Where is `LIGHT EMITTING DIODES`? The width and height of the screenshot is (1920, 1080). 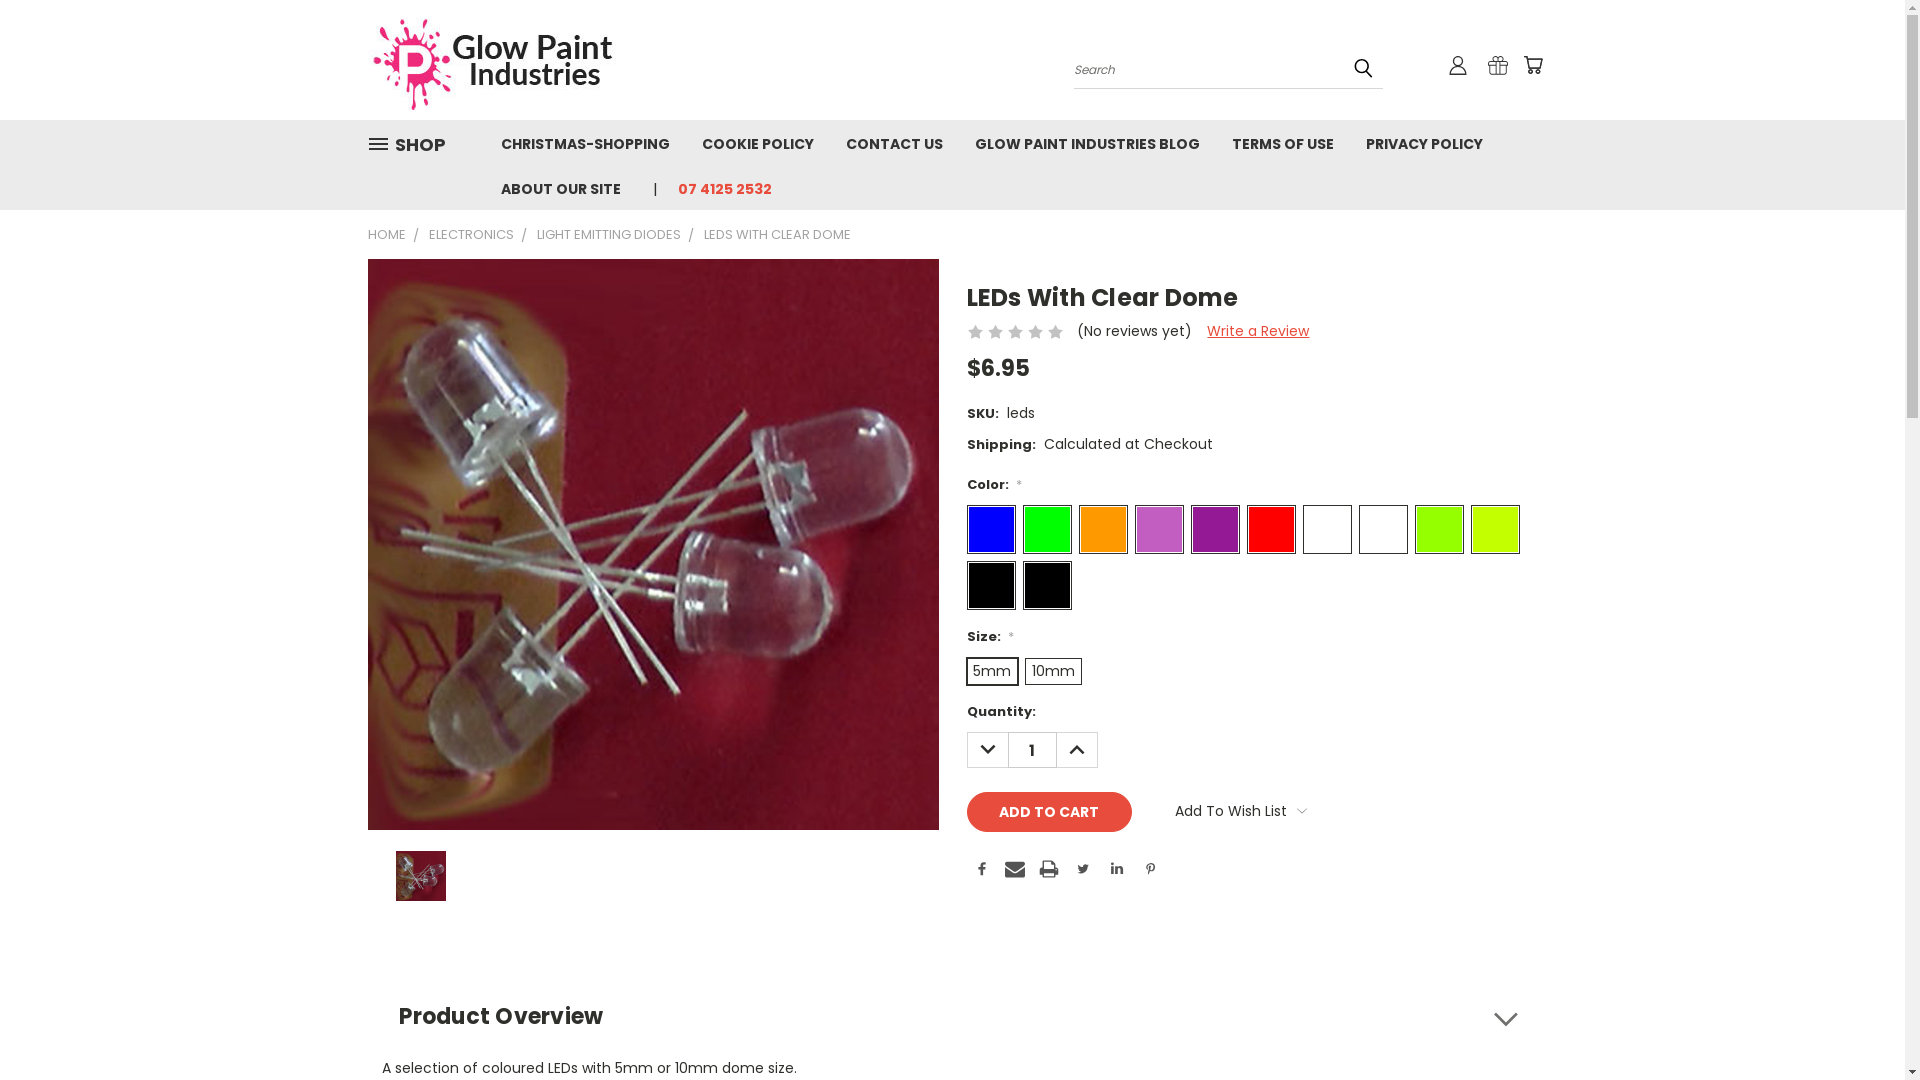 LIGHT EMITTING DIODES is located at coordinates (608, 234).